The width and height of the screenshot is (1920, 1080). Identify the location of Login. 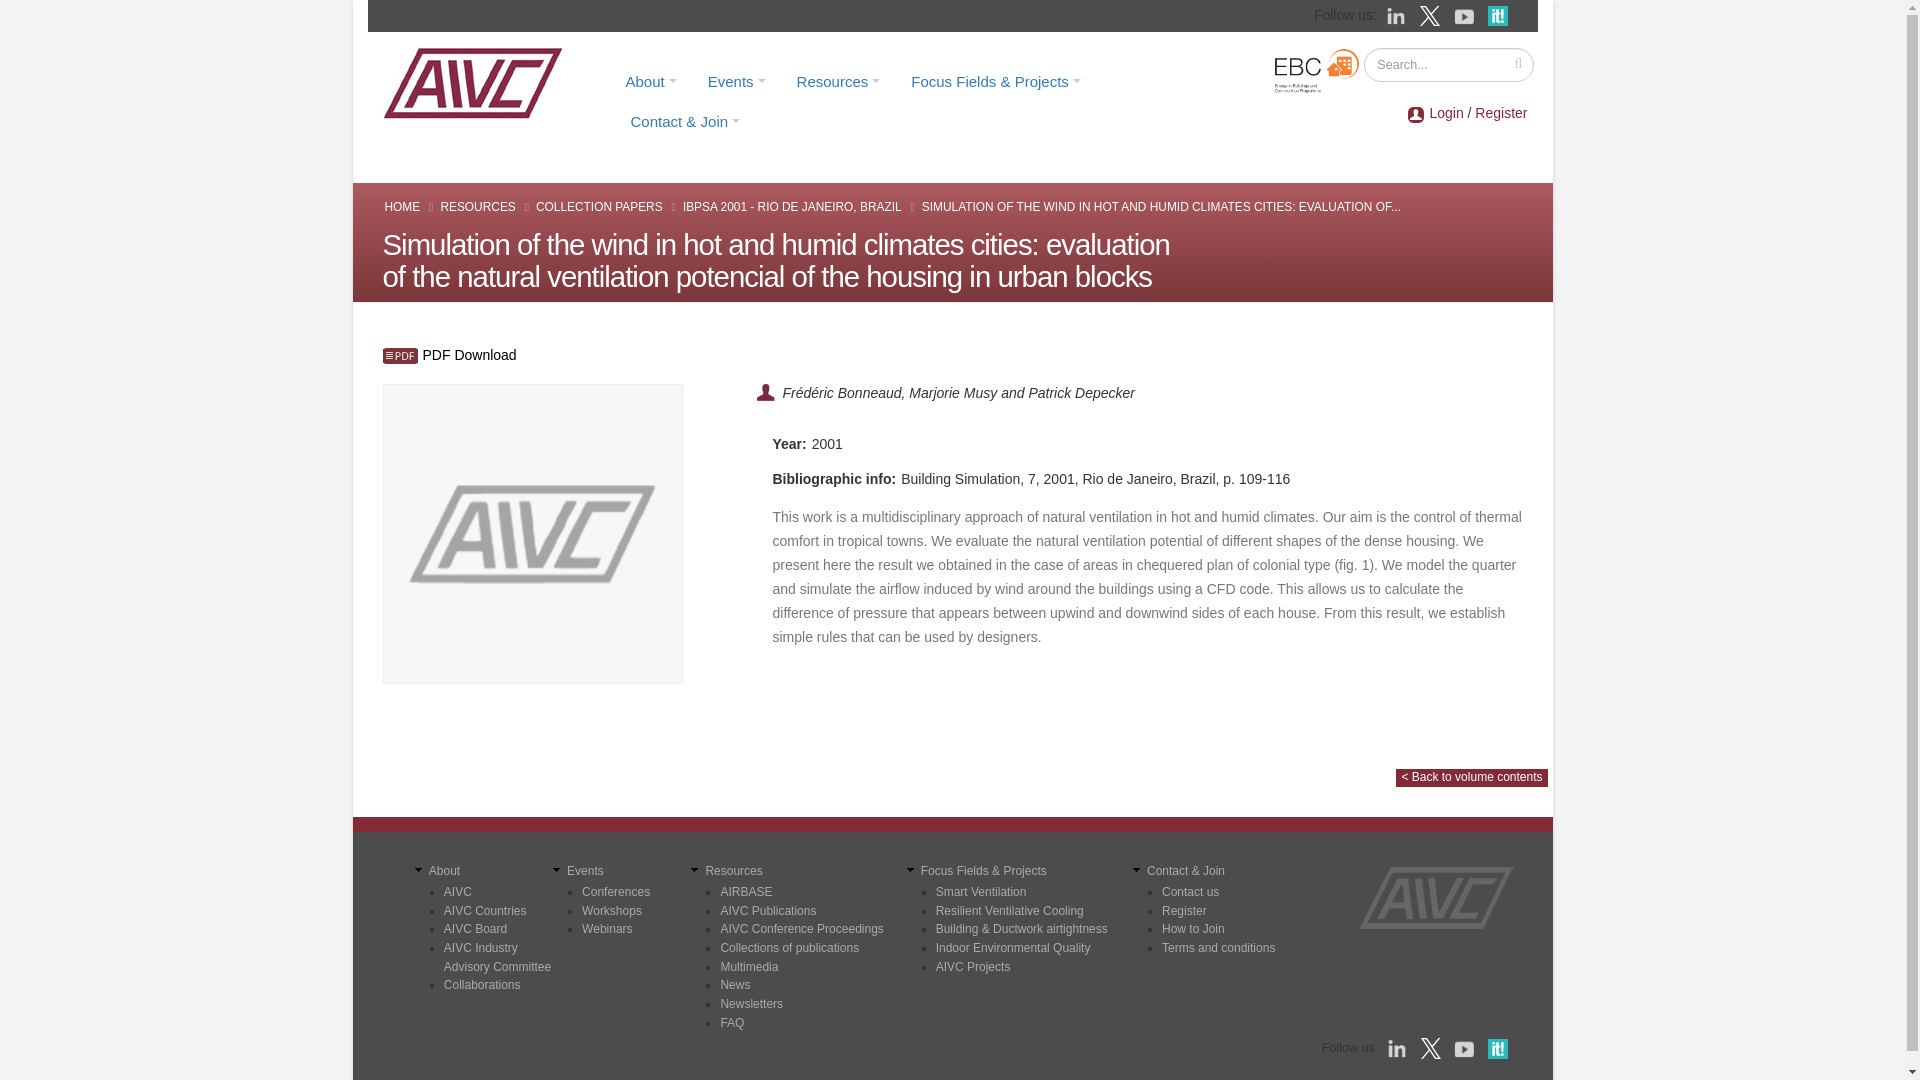
(1446, 112).